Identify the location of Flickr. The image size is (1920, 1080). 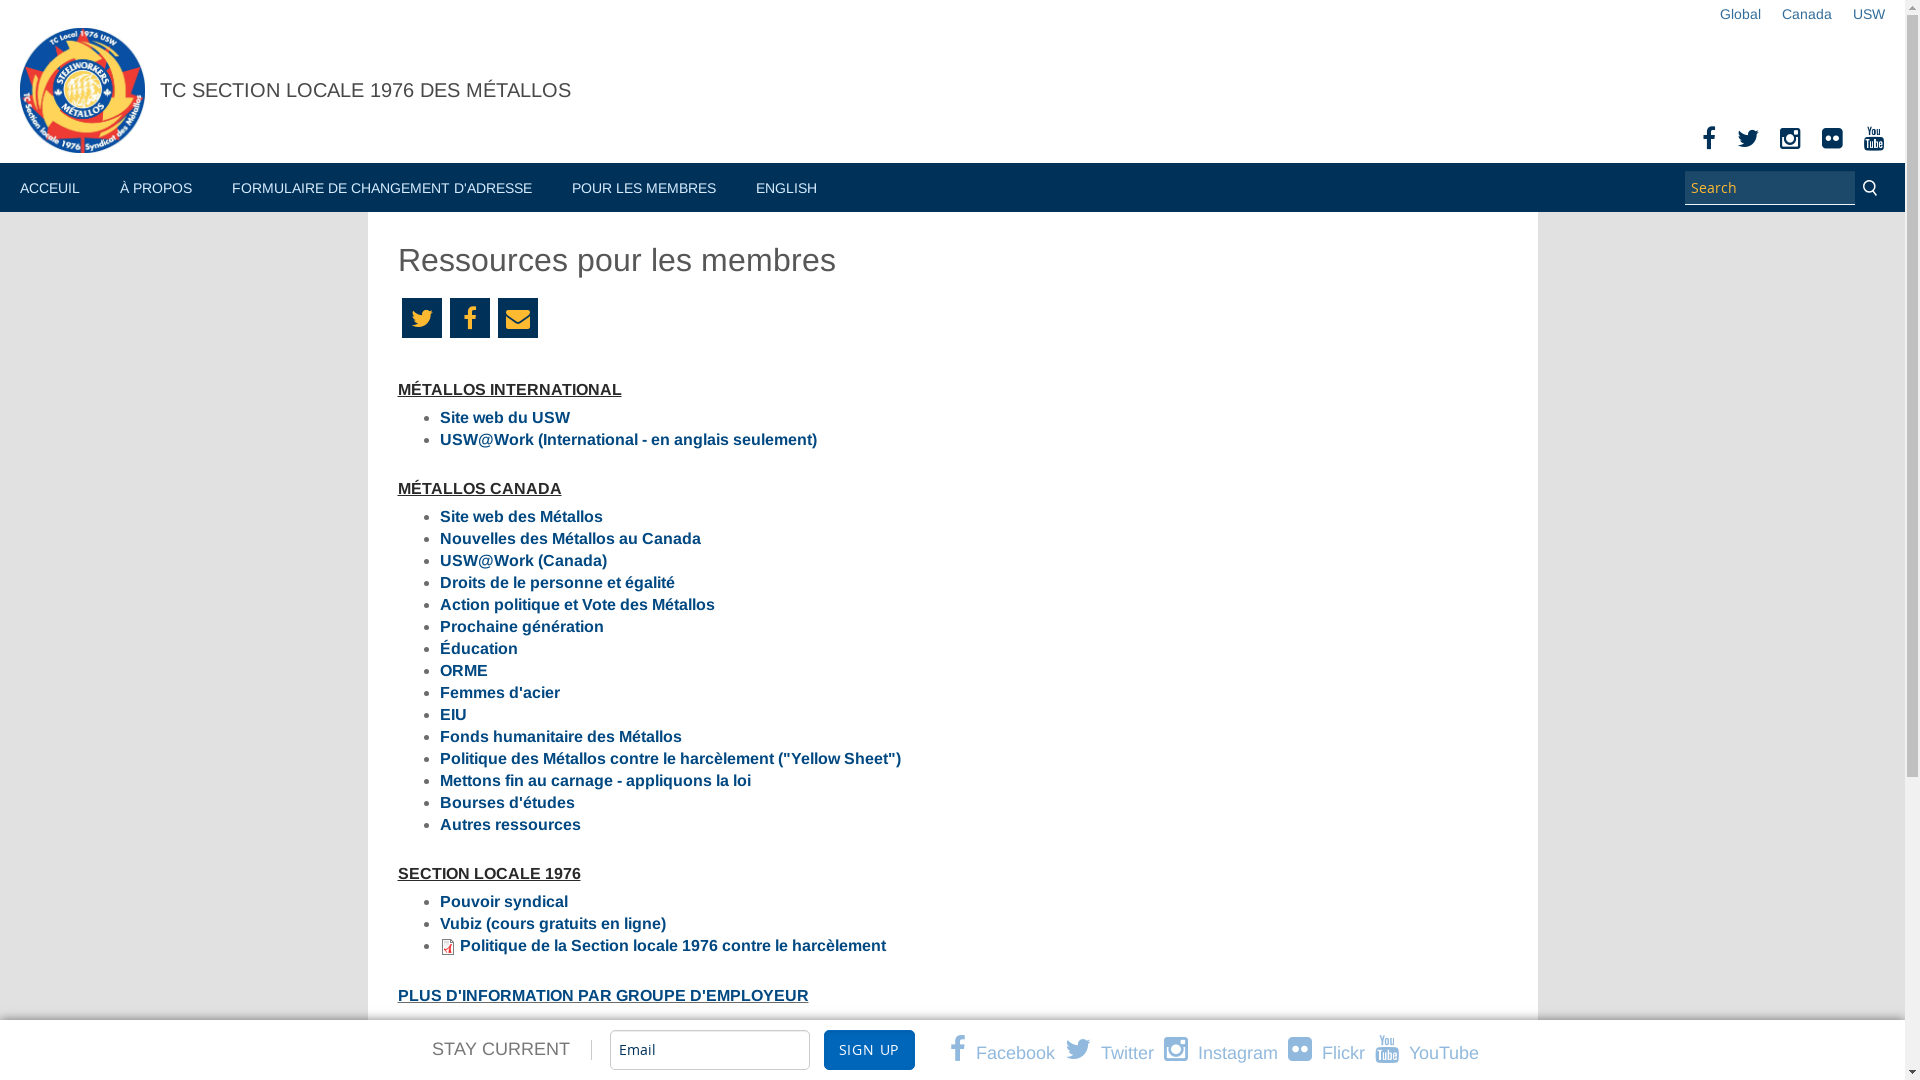
(1832, 142).